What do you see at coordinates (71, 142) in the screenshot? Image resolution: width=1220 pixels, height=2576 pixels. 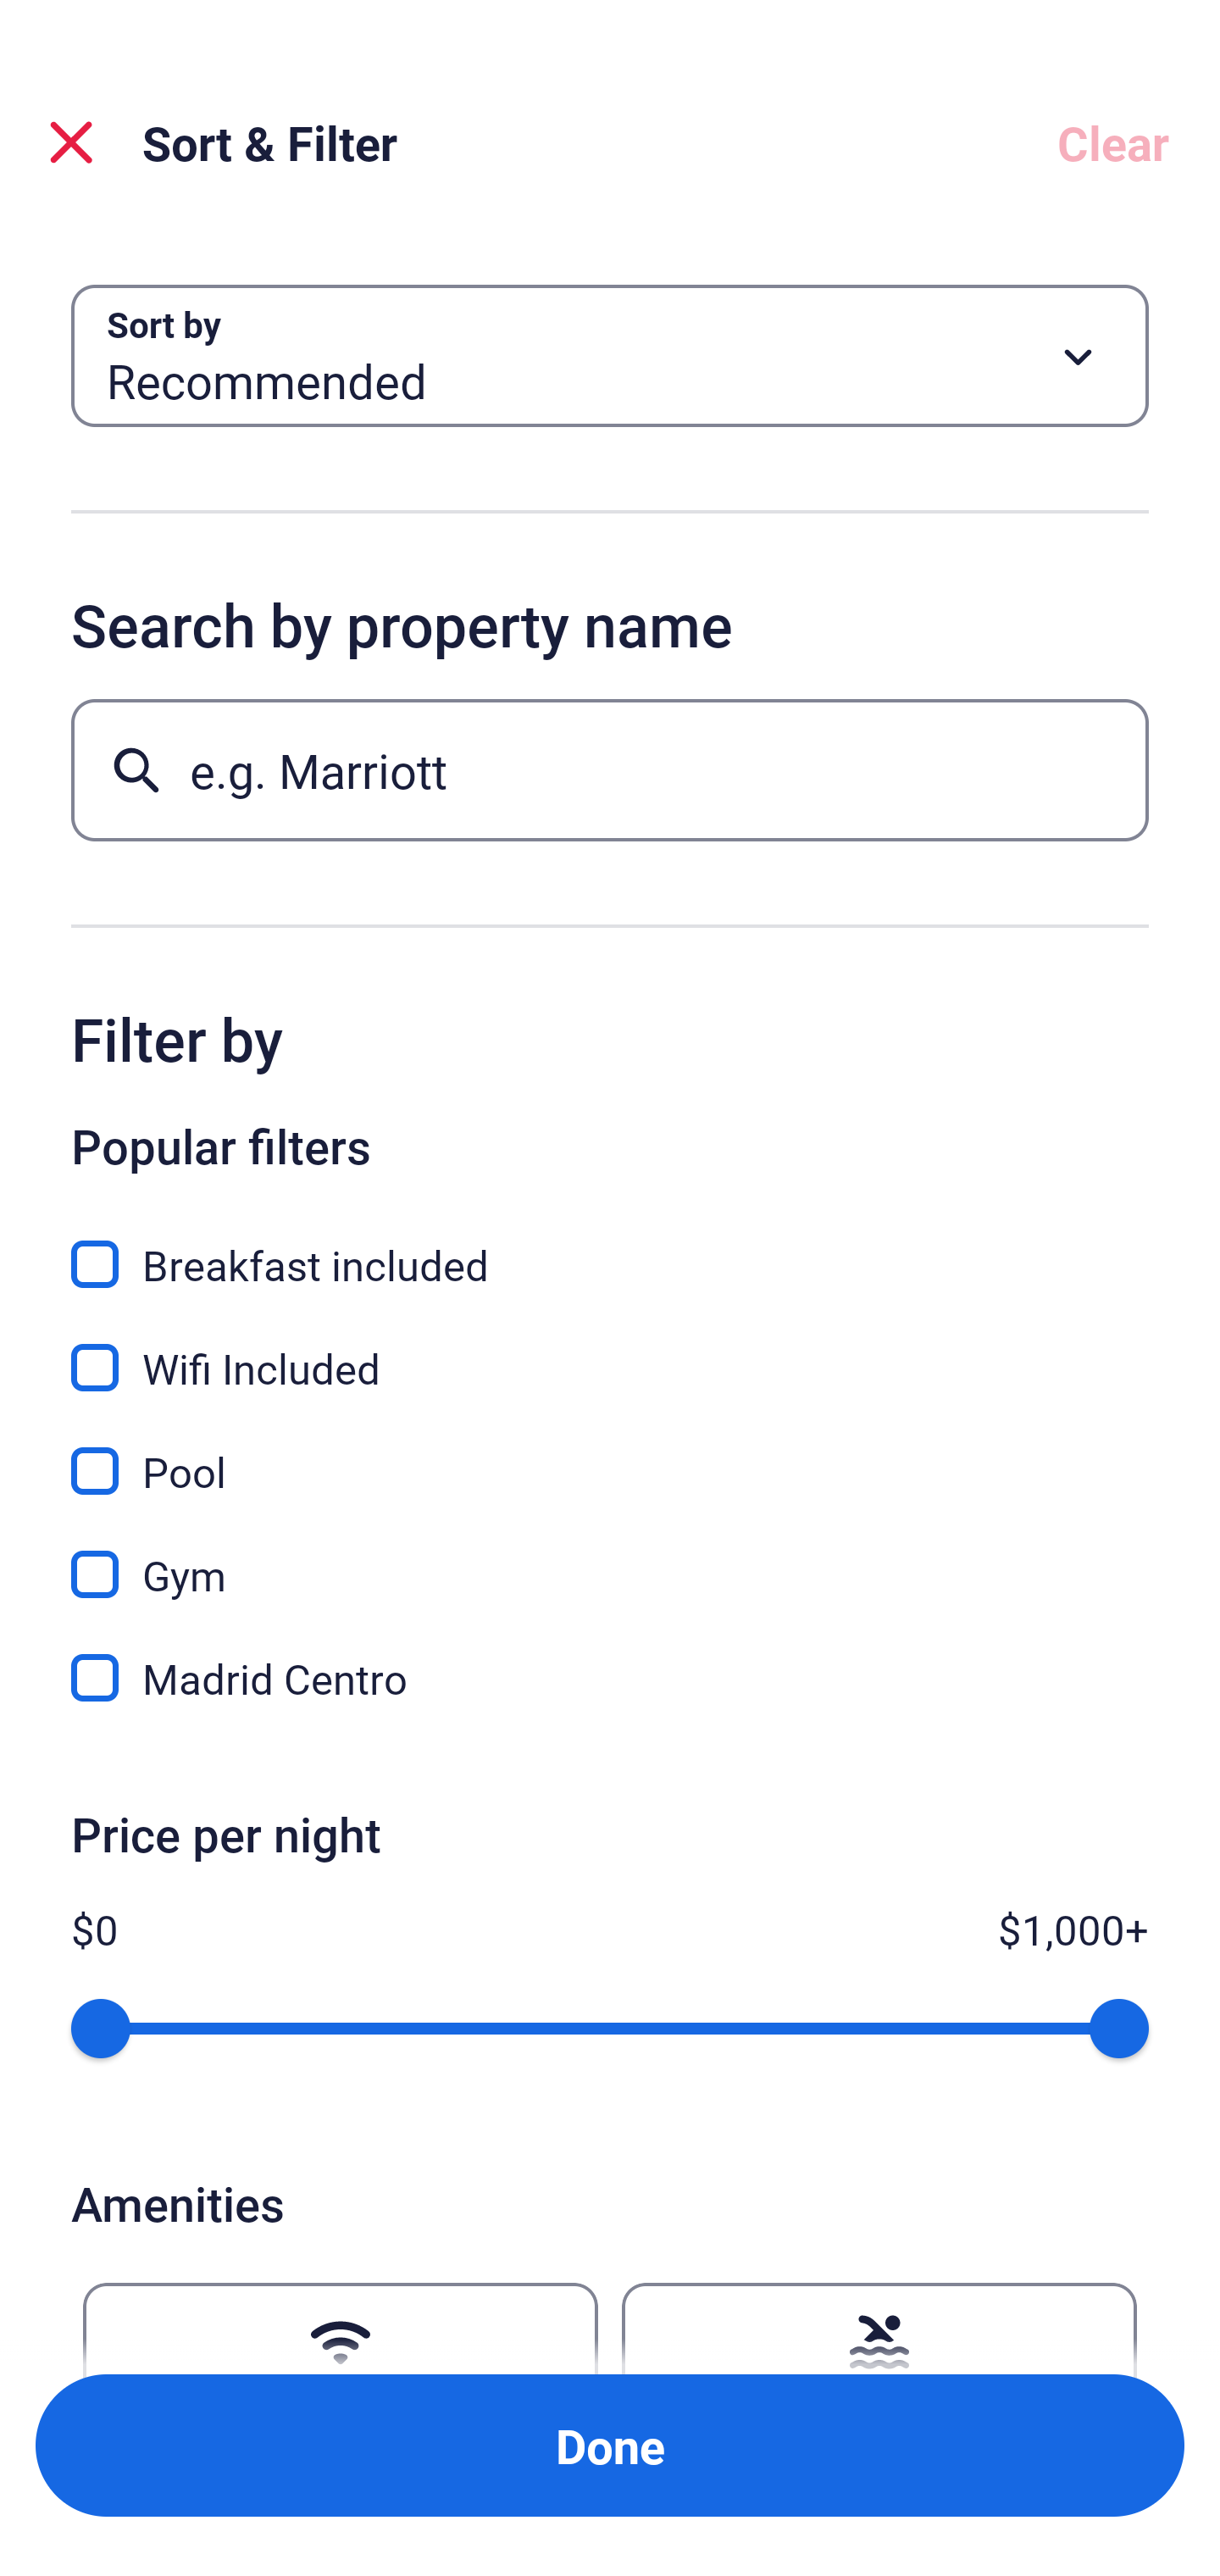 I see `Close Sort and Filter` at bounding box center [71, 142].